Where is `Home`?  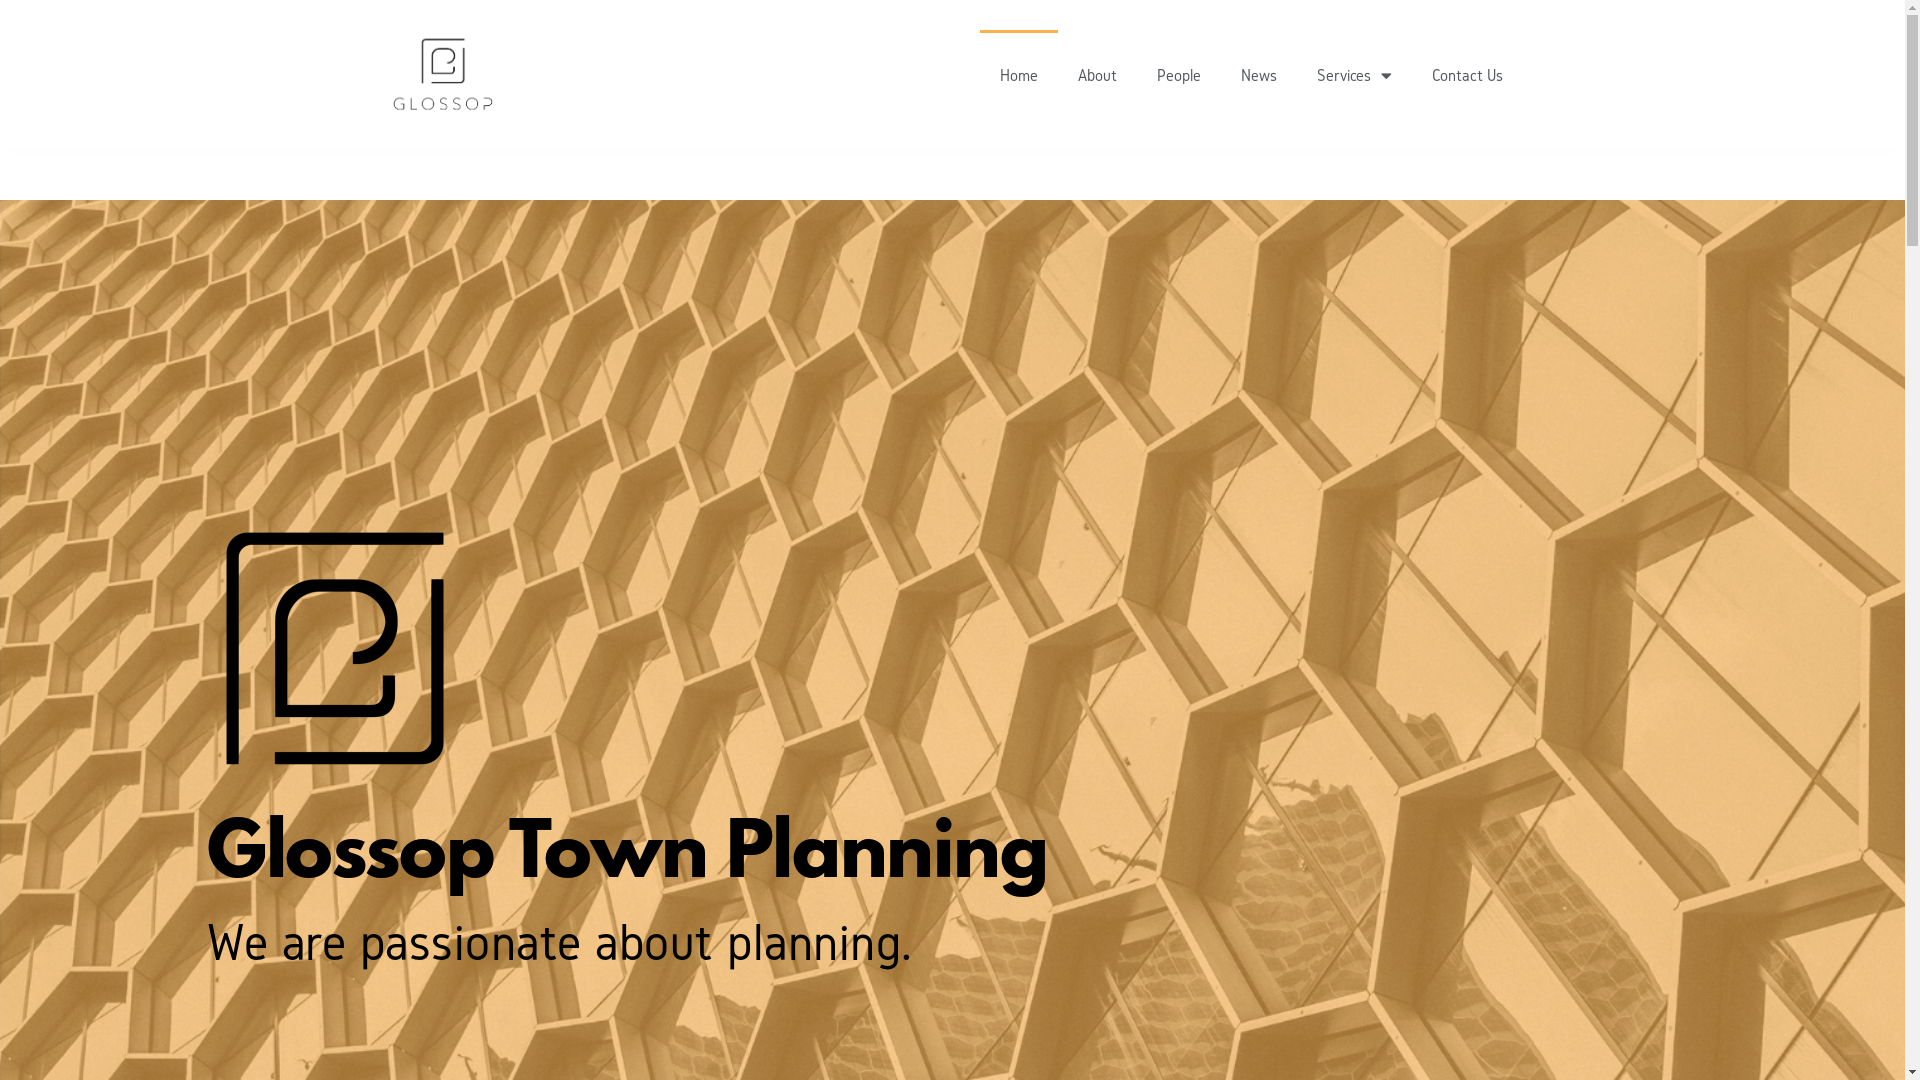 Home is located at coordinates (1018, 75).